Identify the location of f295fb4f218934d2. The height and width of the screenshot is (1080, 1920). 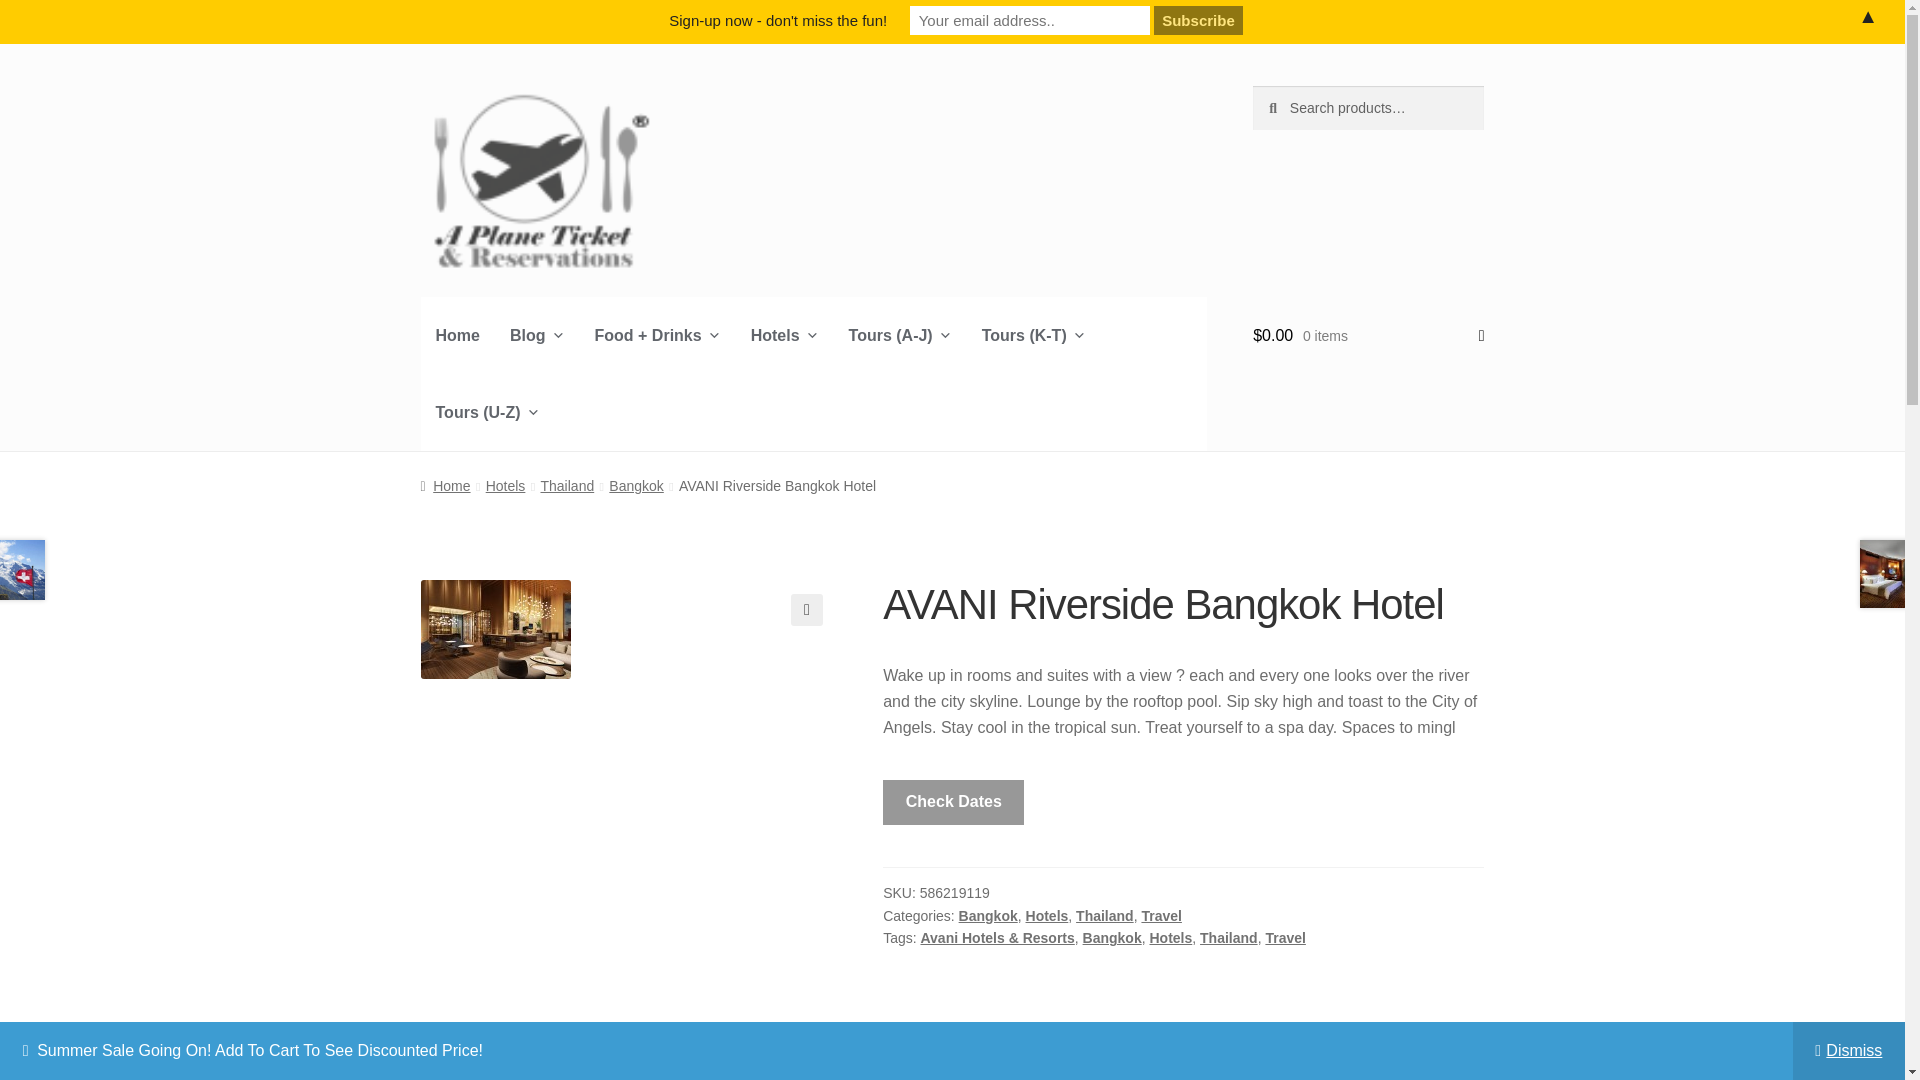
(495, 629).